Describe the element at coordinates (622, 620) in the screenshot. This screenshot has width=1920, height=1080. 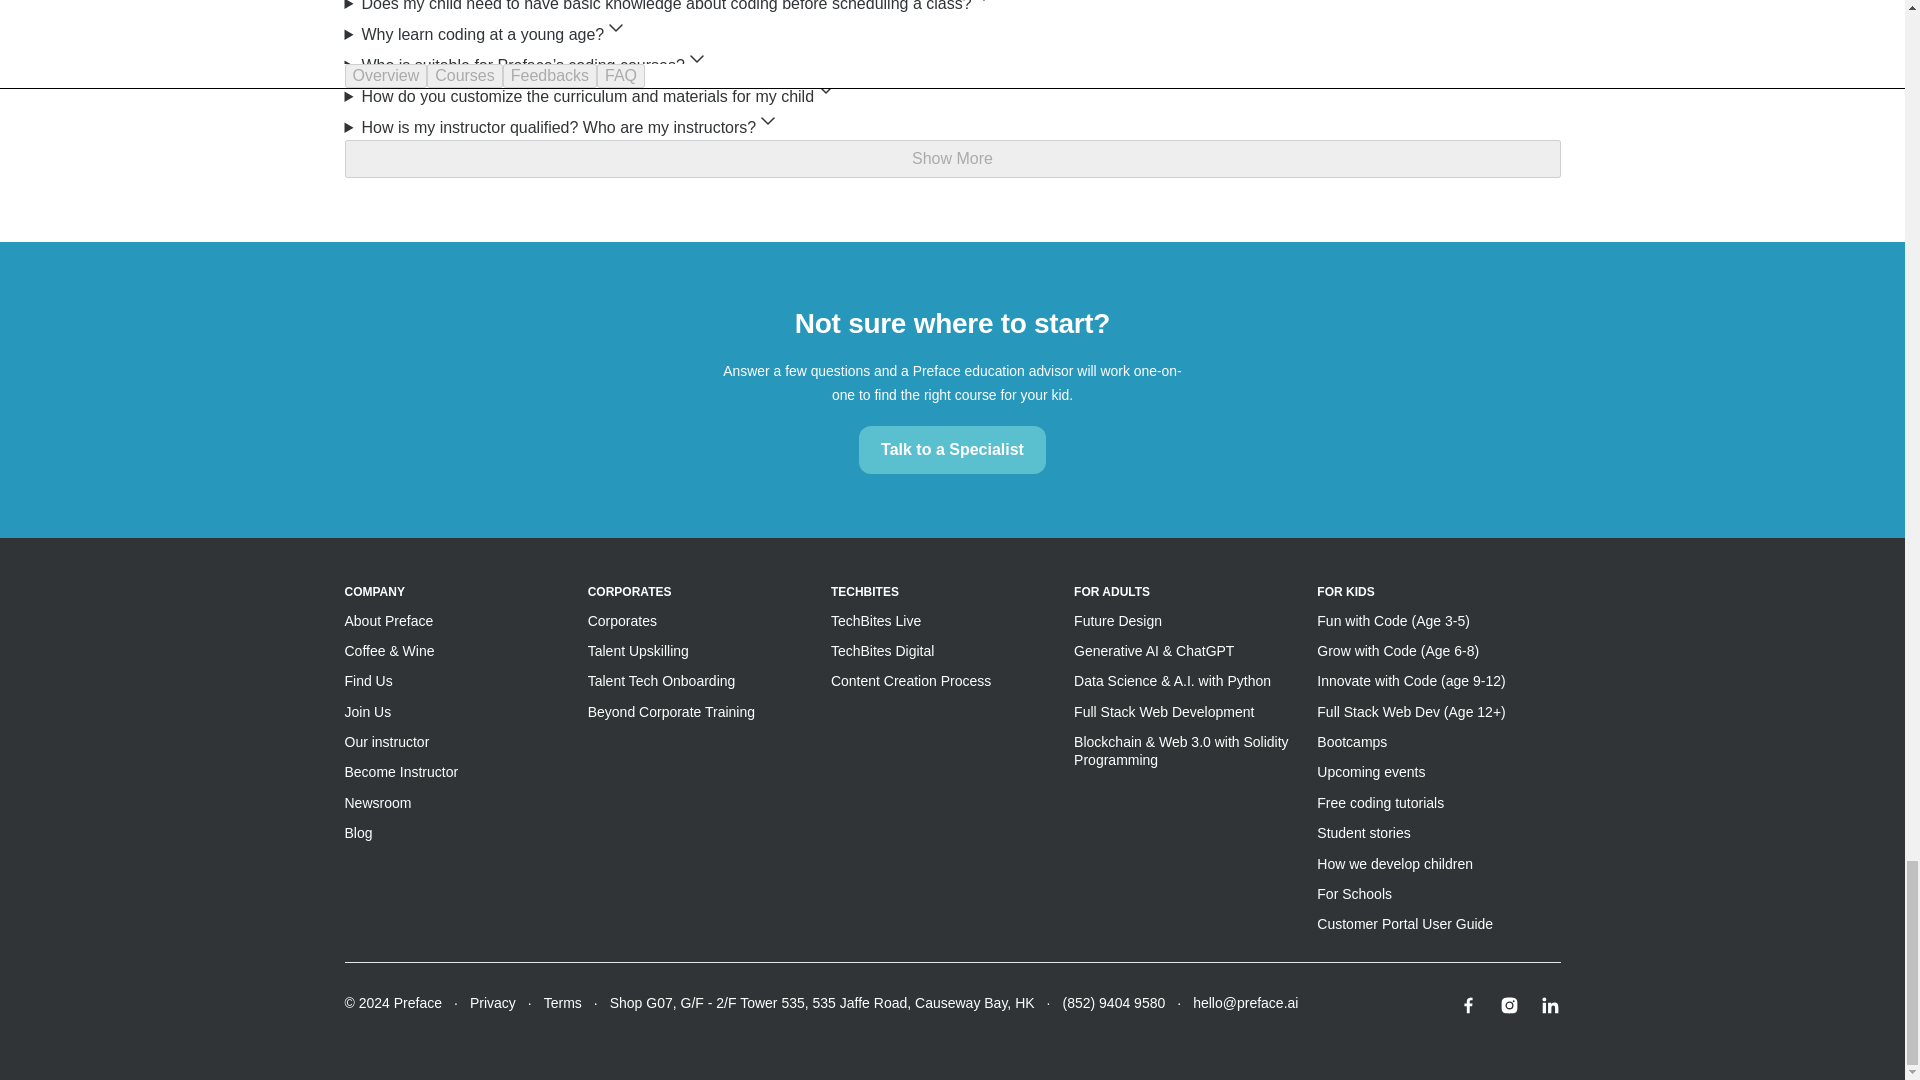
I see `Corporates` at that location.